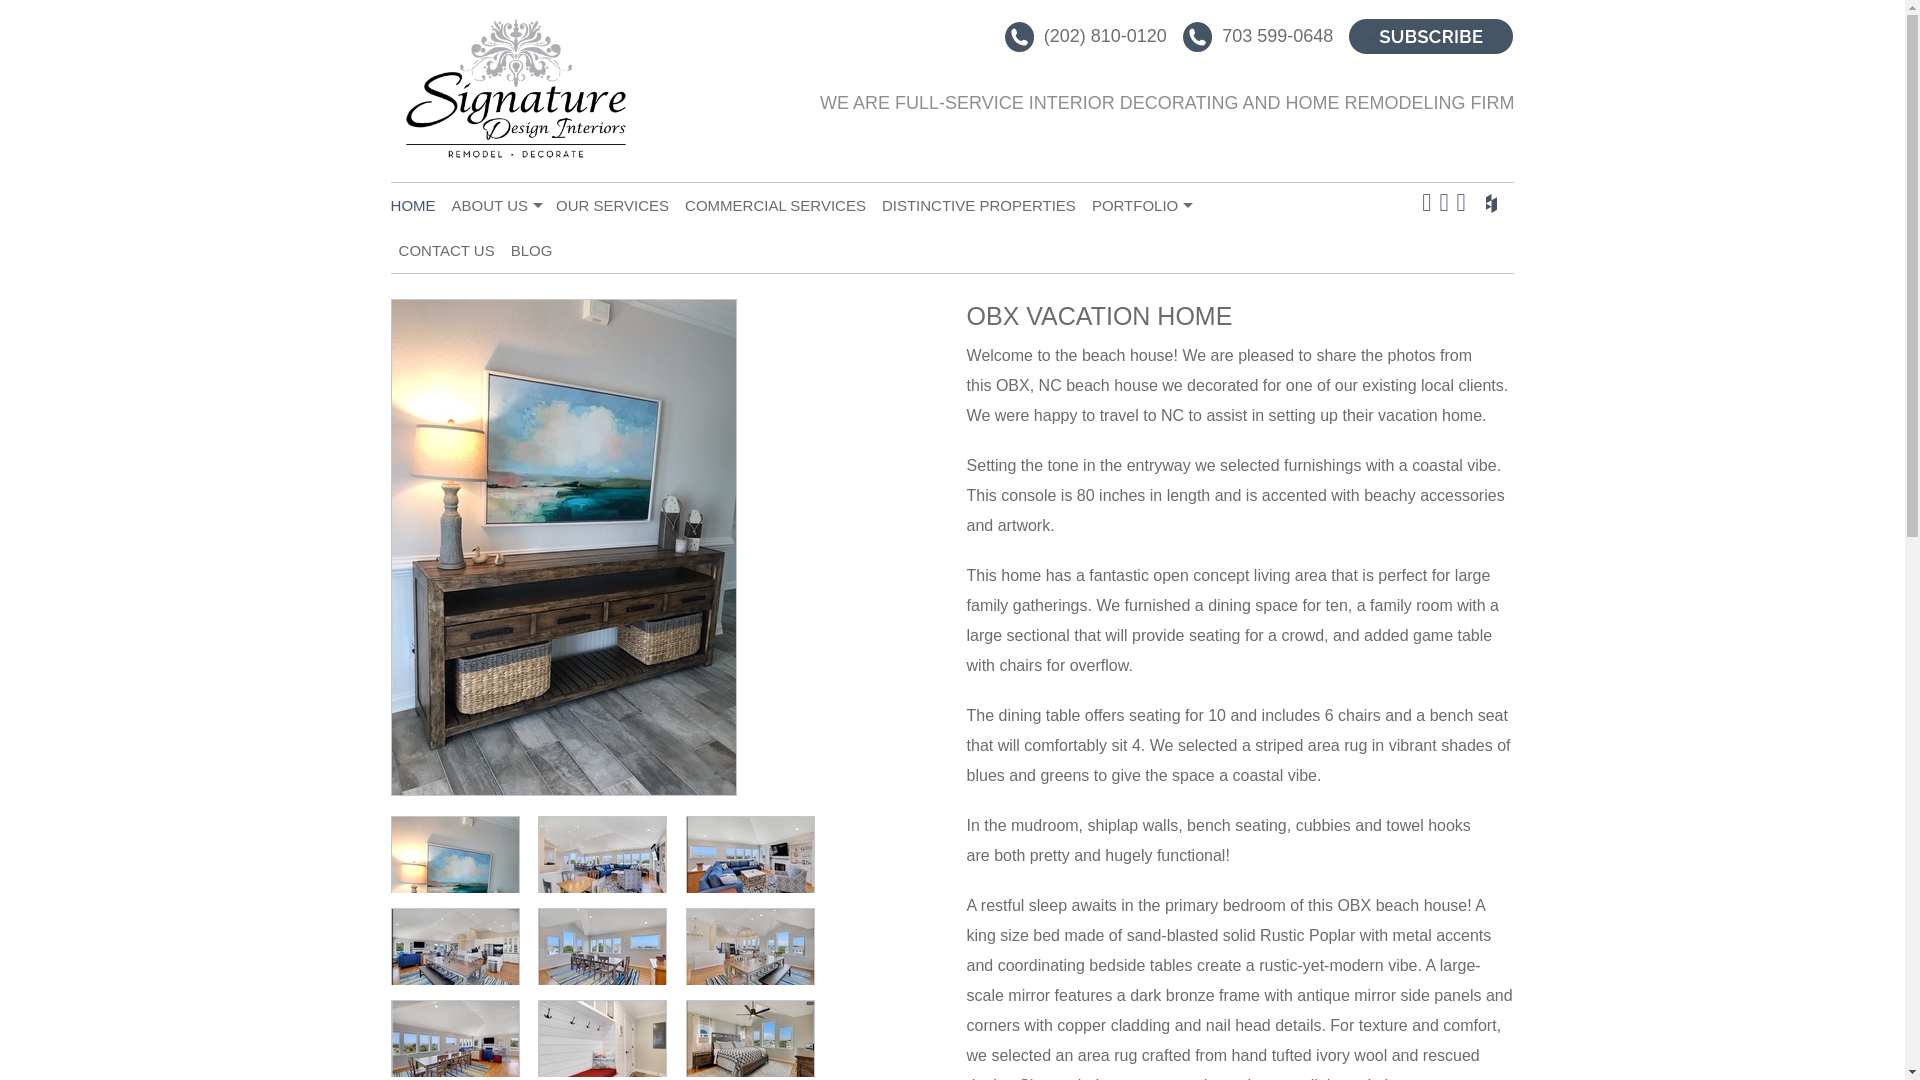 Image resolution: width=1920 pixels, height=1080 pixels. I want to click on COMMERCIAL SERVICES, so click(775, 204).